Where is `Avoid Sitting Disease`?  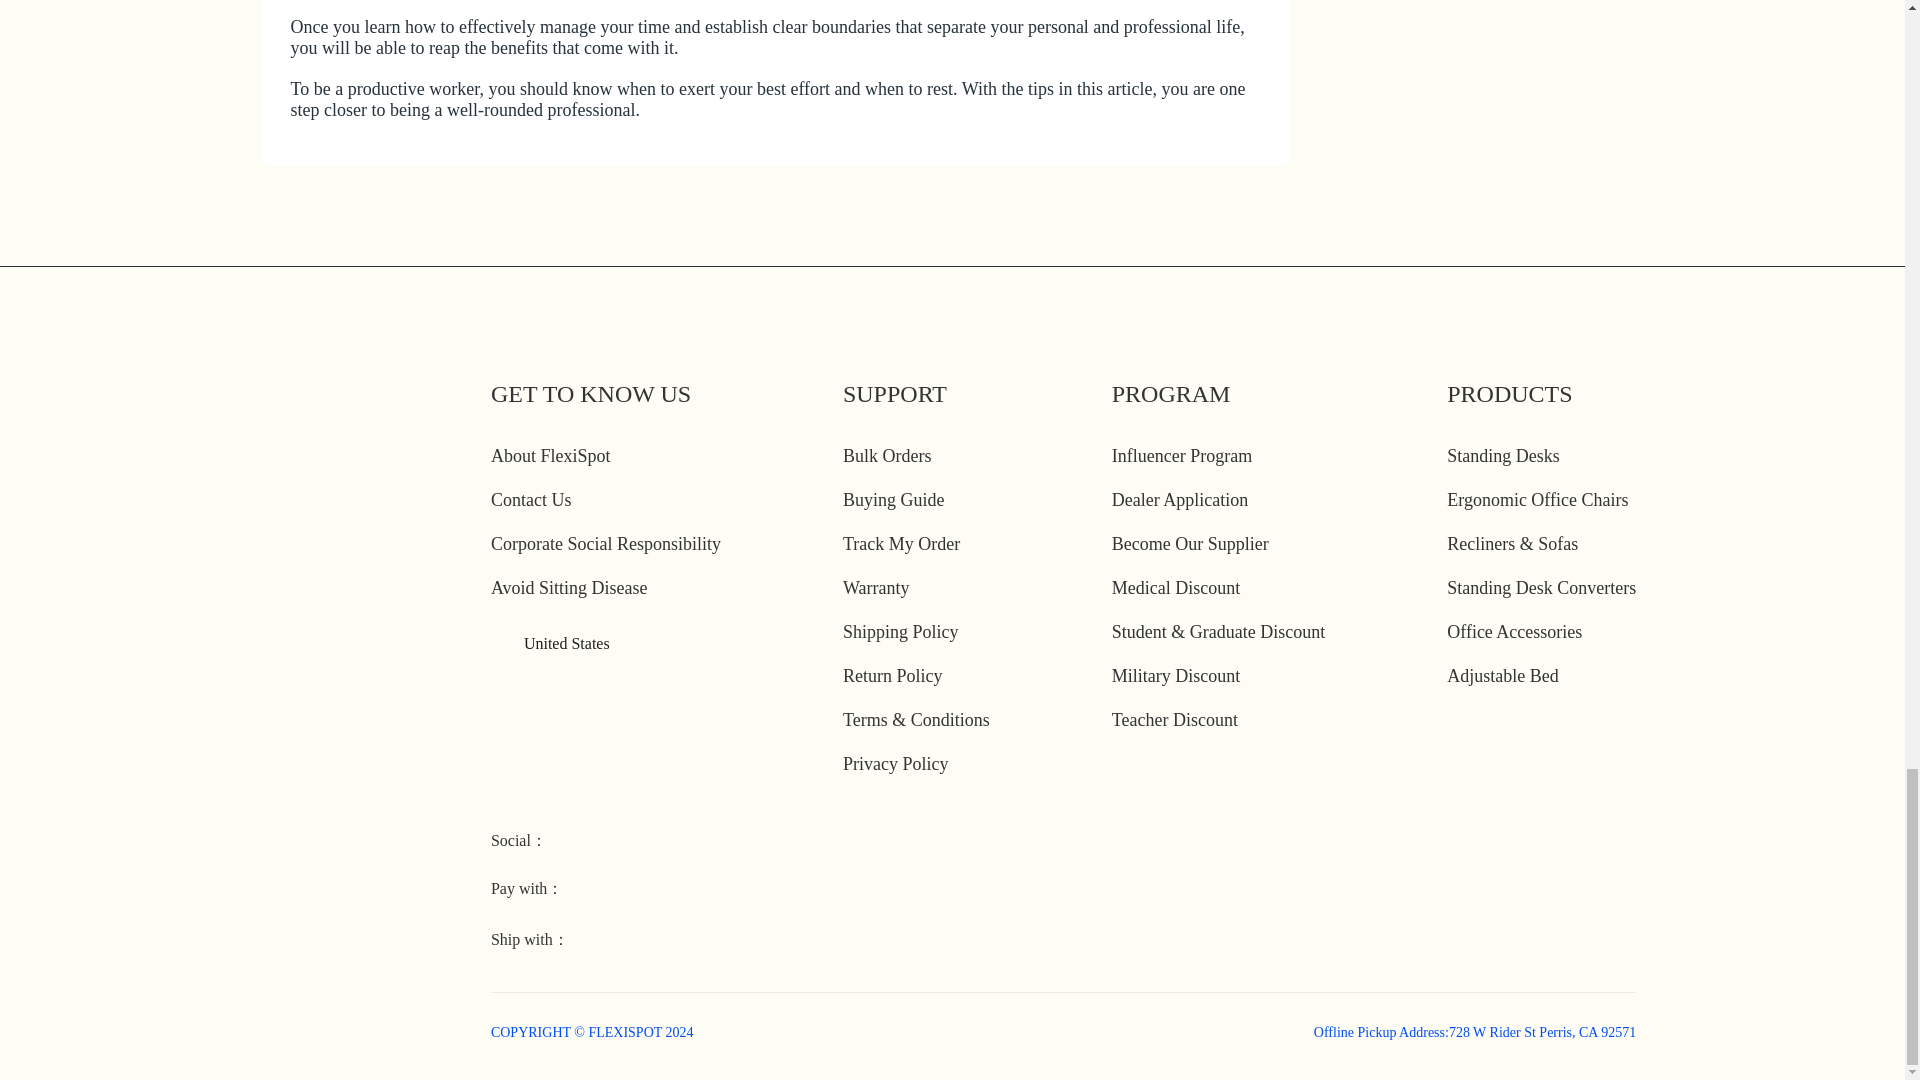
Avoid Sitting Disease is located at coordinates (570, 588).